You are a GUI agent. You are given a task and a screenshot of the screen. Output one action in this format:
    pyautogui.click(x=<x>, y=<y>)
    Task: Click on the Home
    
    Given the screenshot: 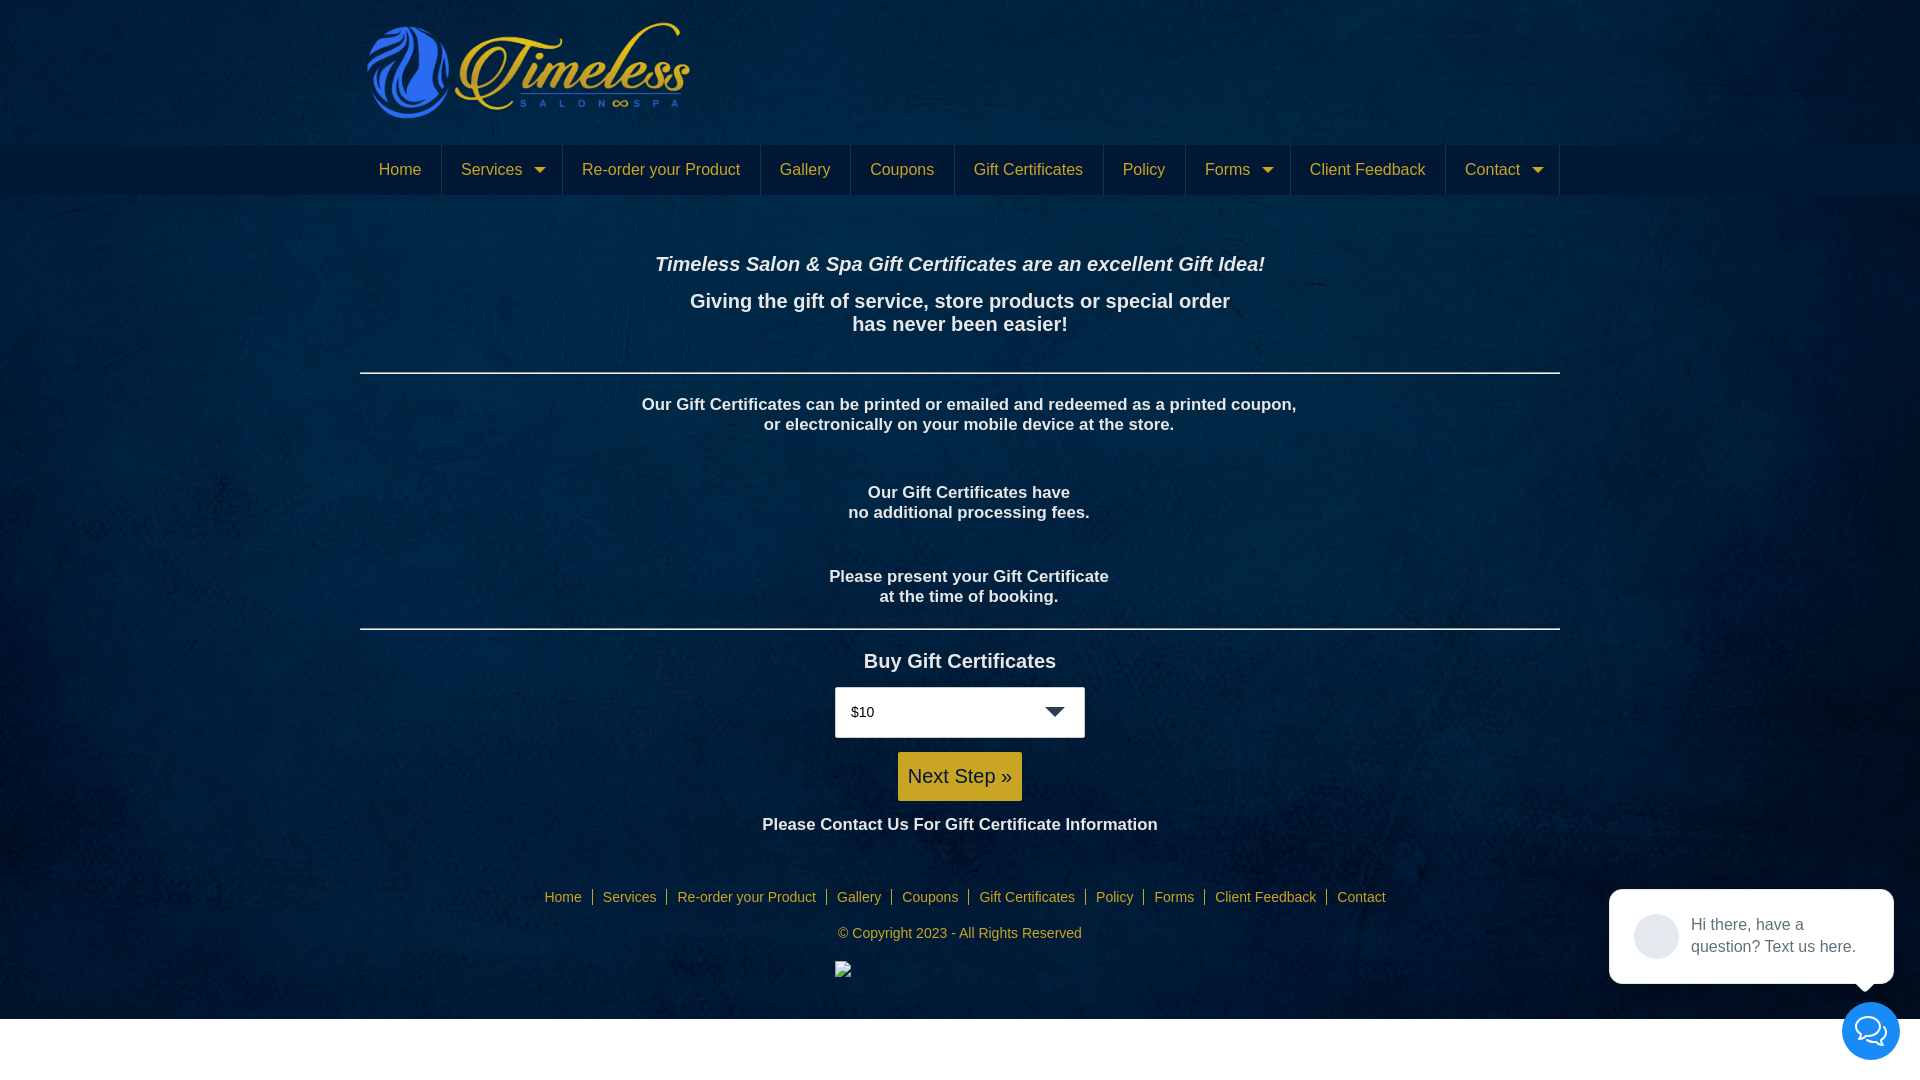 What is the action you would take?
    pyautogui.click(x=400, y=170)
    